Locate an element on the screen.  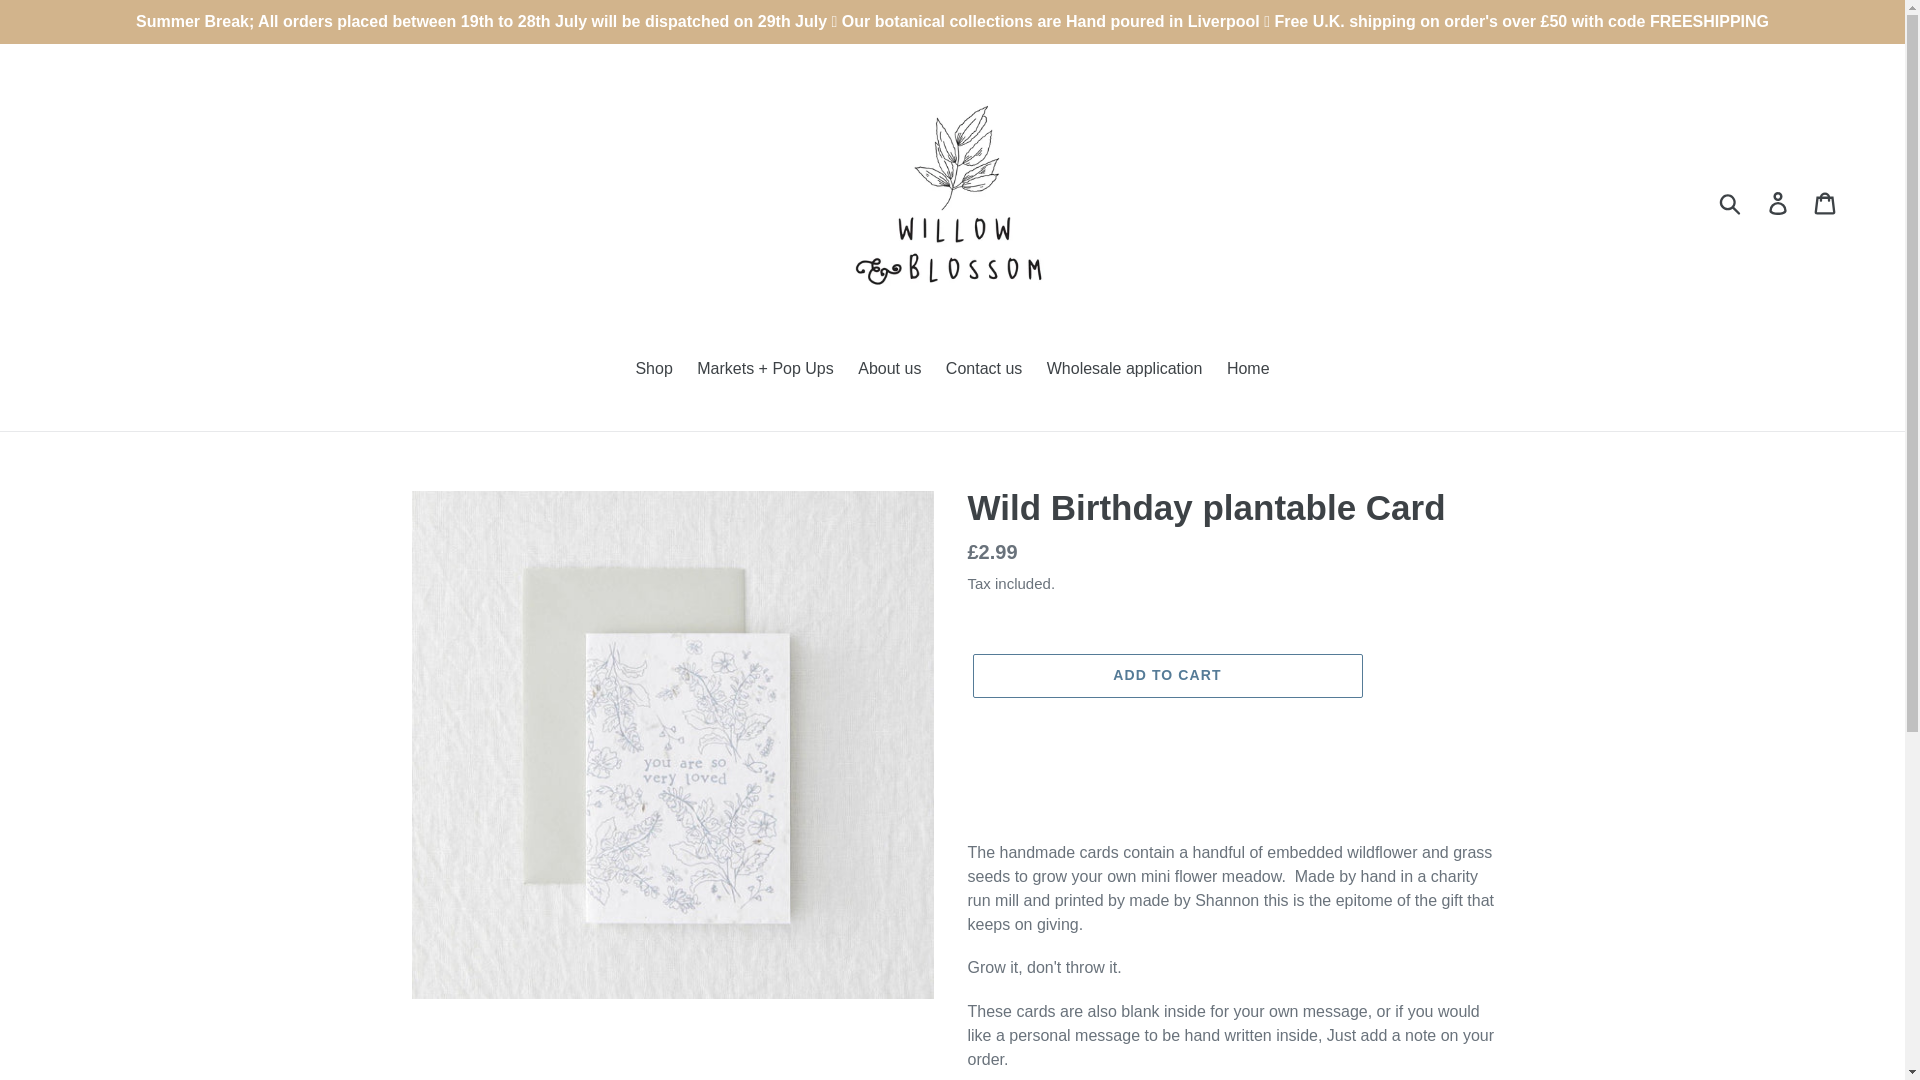
Log in is located at coordinates (1779, 202).